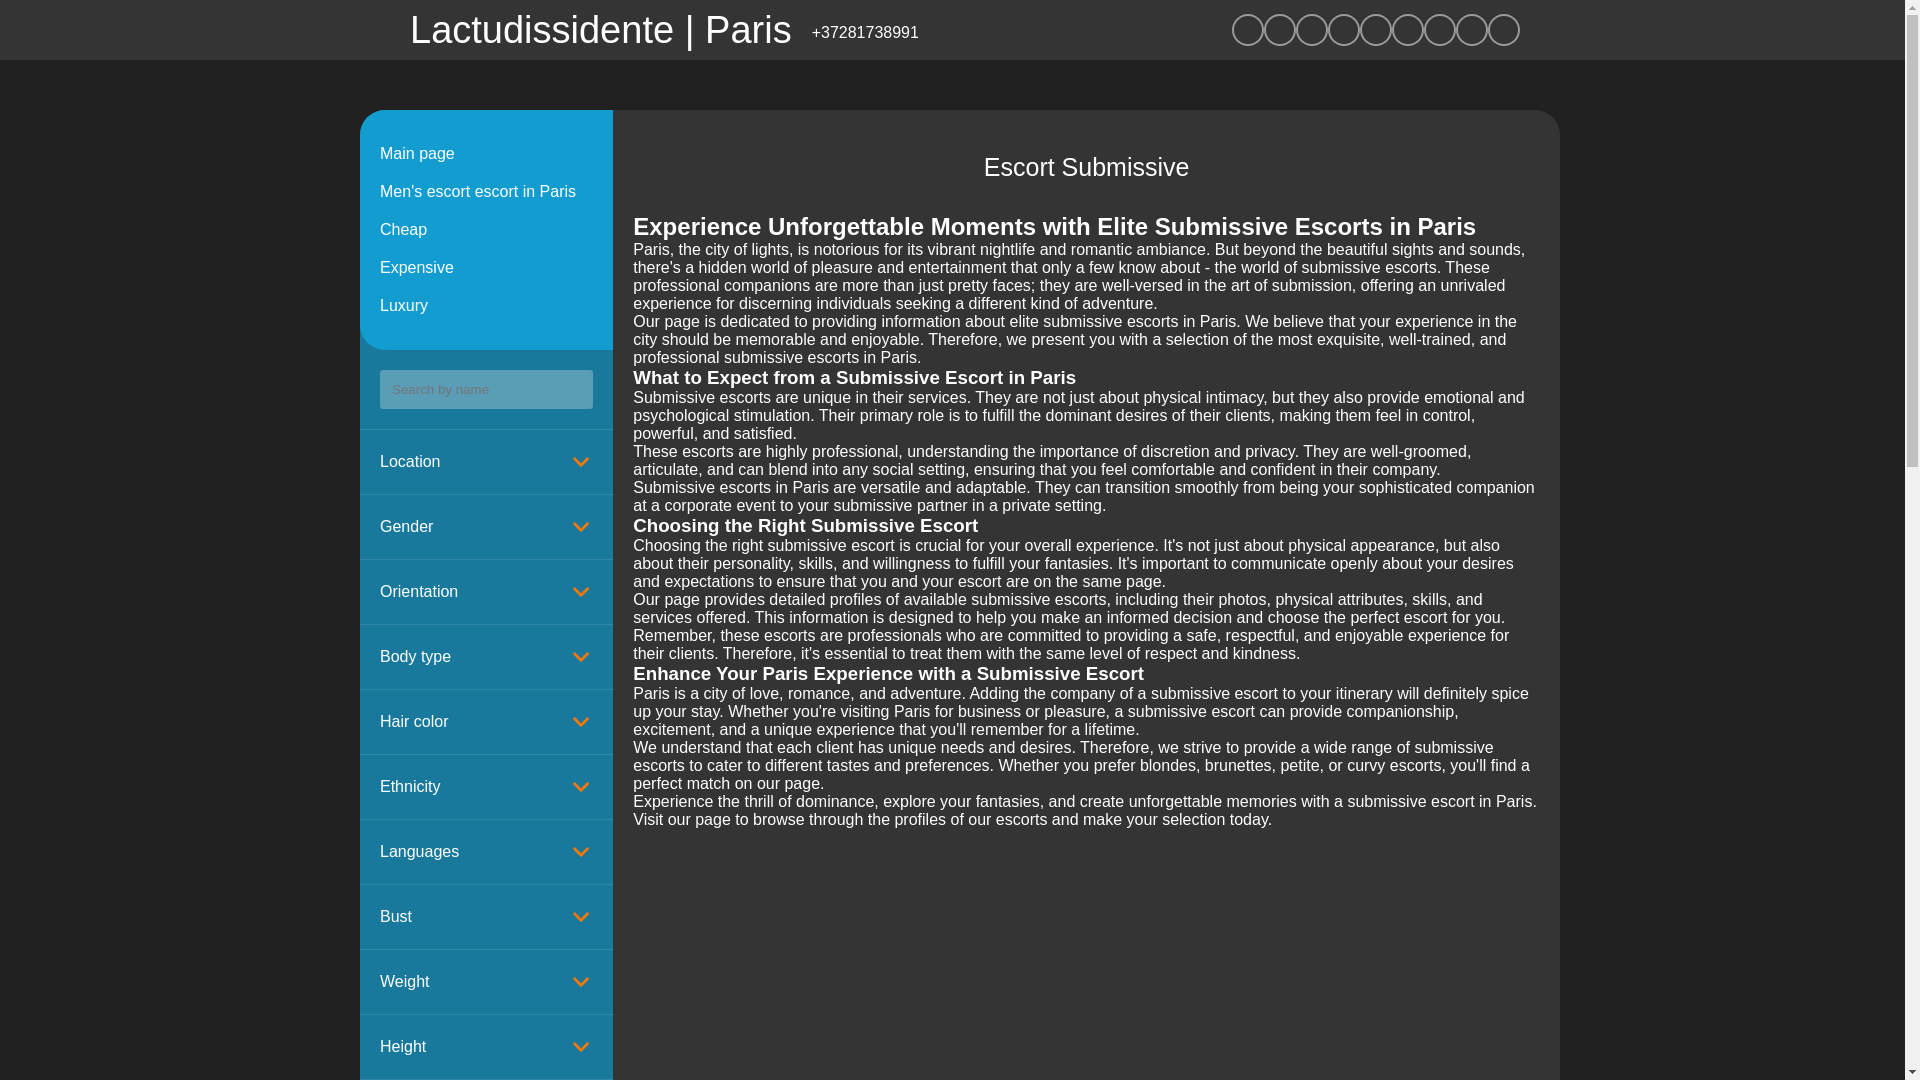 This screenshot has width=1920, height=1080. What do you see at coordinates (486, 191) in the screenshot?
I see `Men's escort escort in Paris` at bounding box center [486, 191].